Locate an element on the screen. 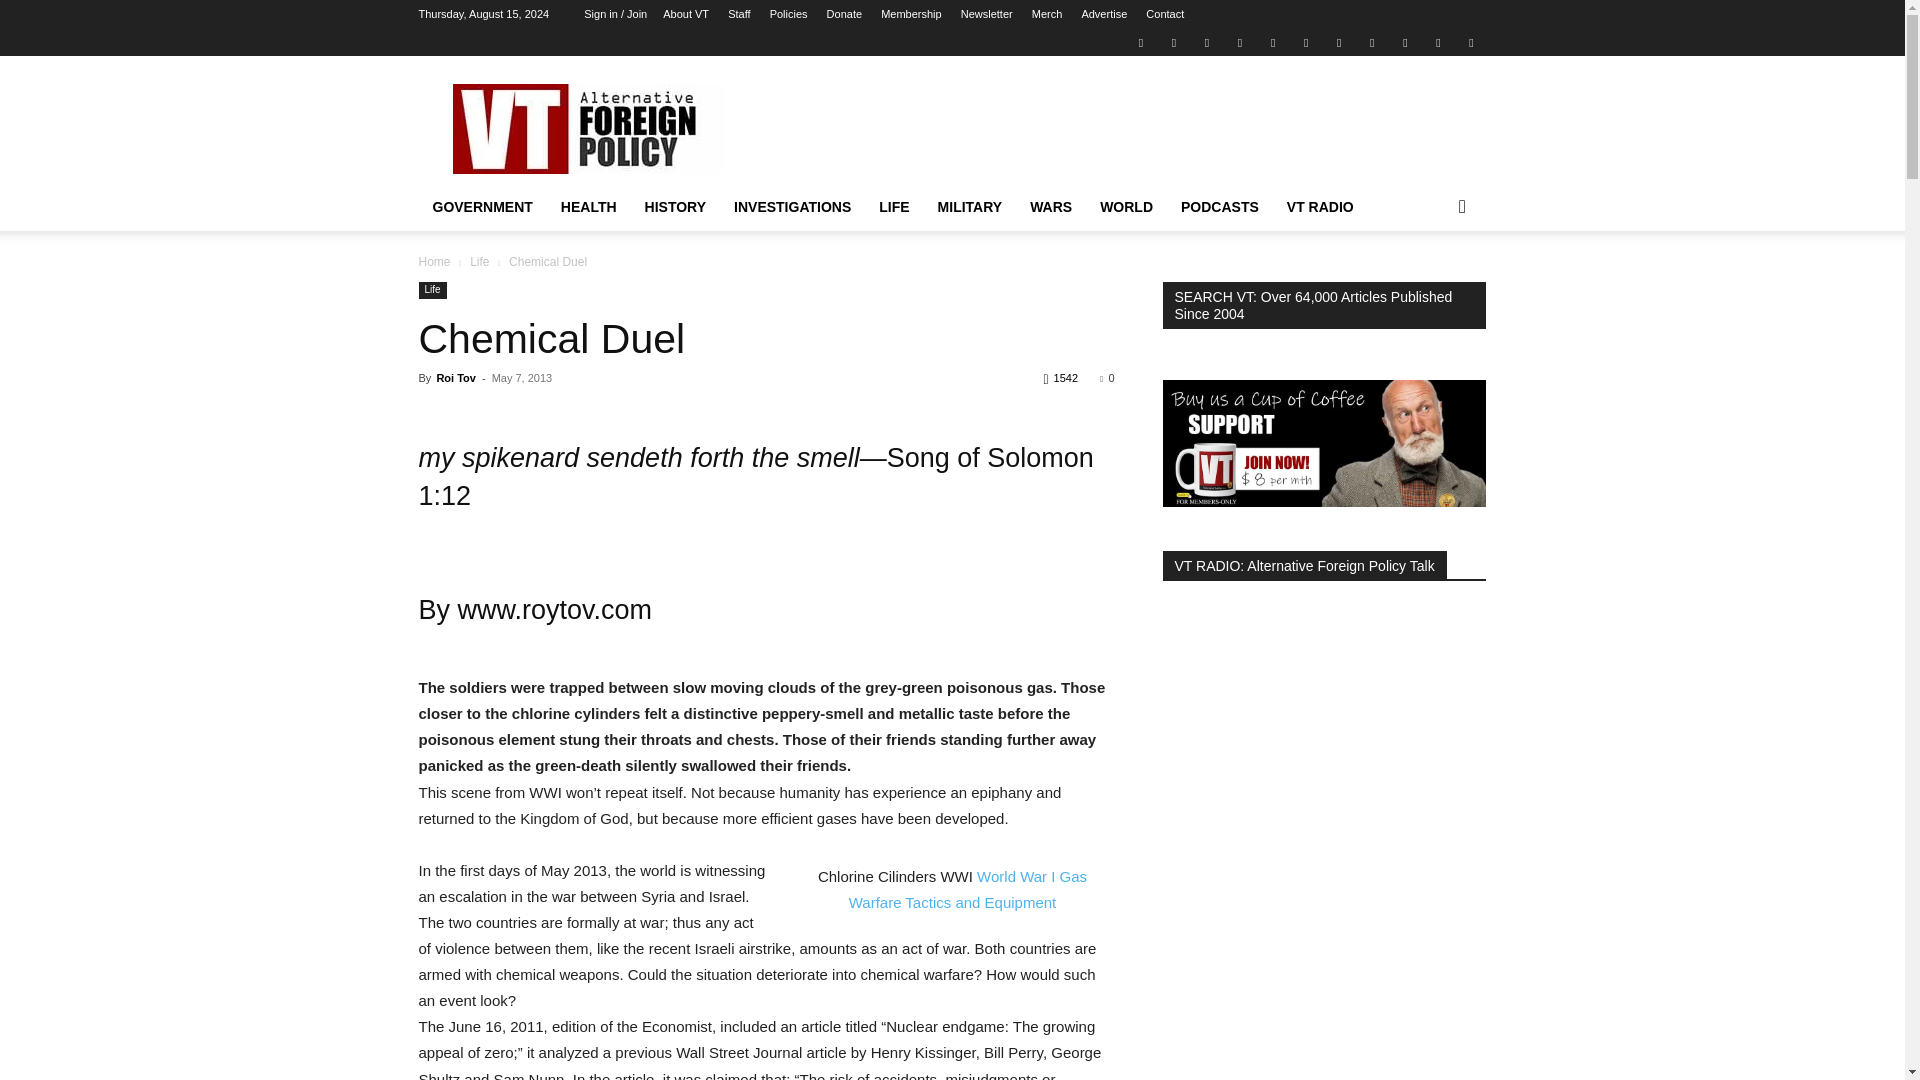 This screenshot has width=1920, height=1080. Contact is located at coordinates (1165, 14).